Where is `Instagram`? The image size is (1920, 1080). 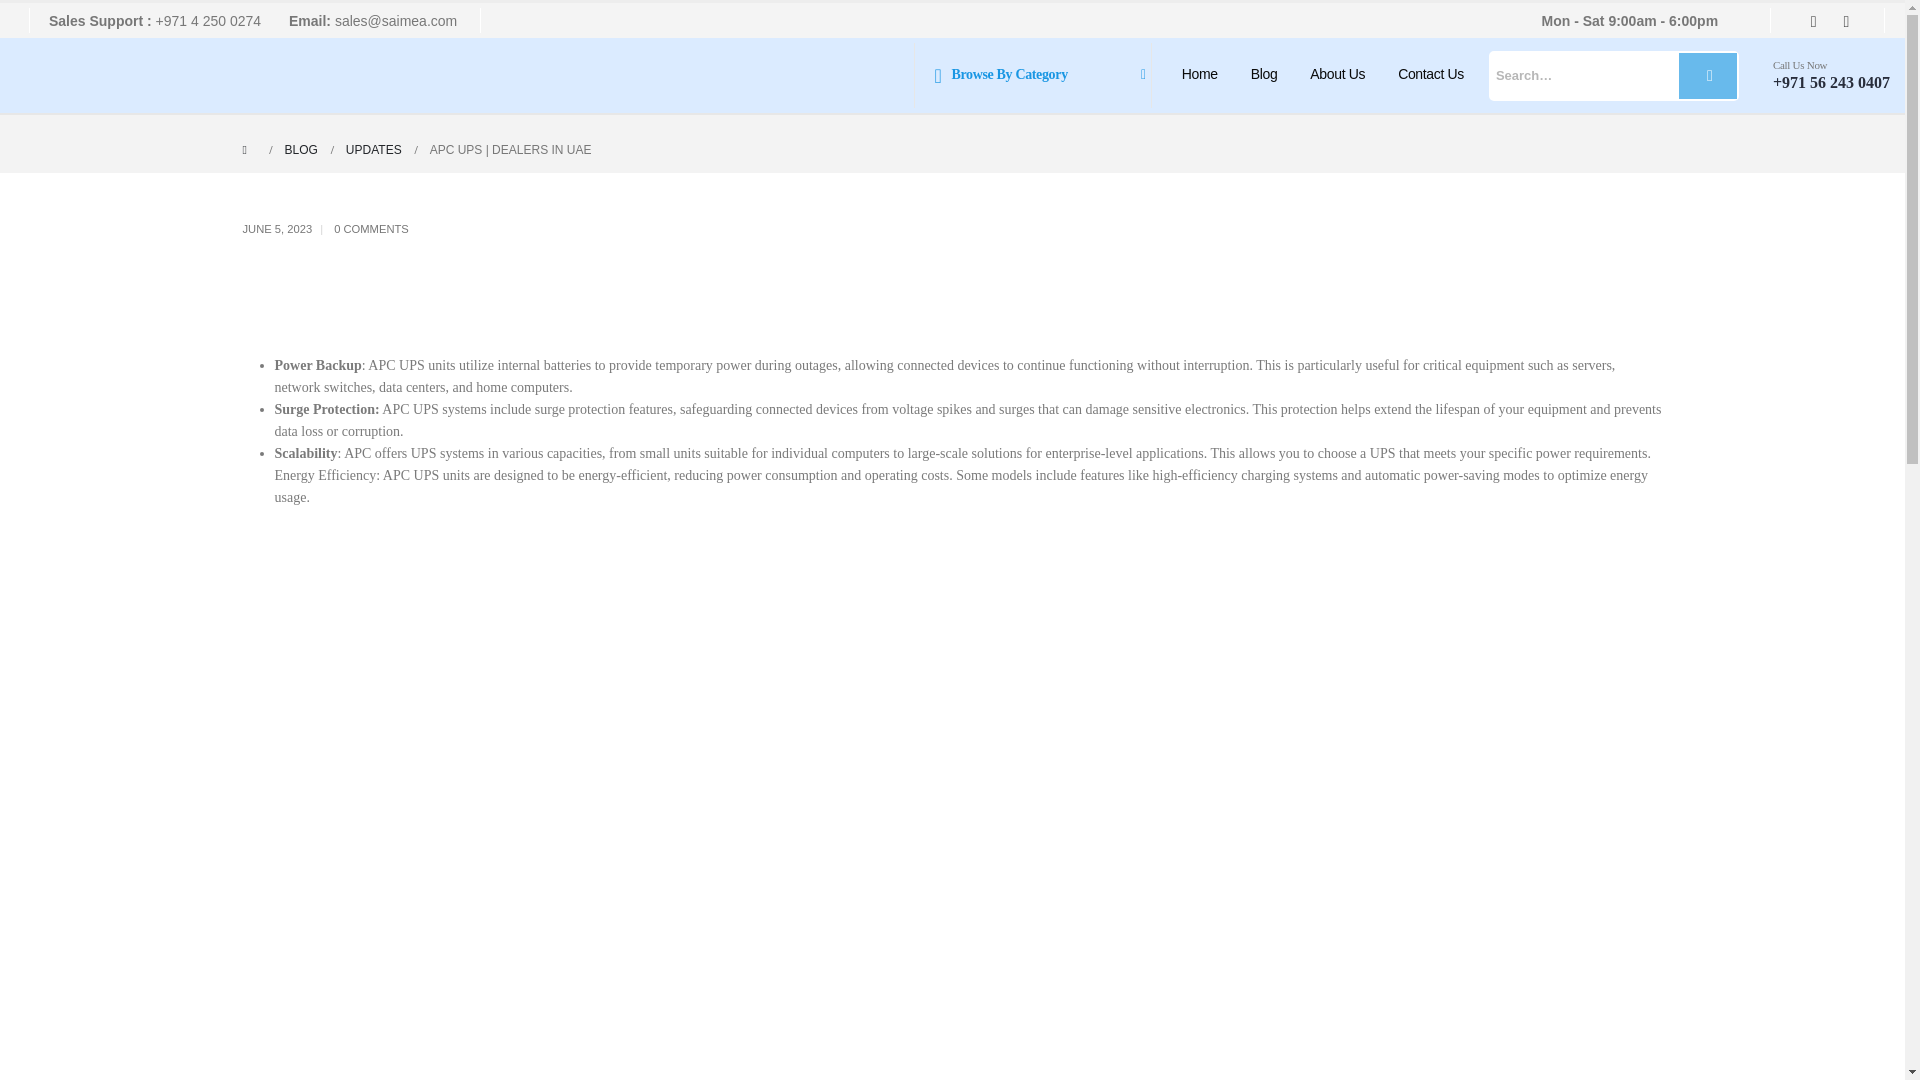 Instagram is located at coordinates (1846, 20).